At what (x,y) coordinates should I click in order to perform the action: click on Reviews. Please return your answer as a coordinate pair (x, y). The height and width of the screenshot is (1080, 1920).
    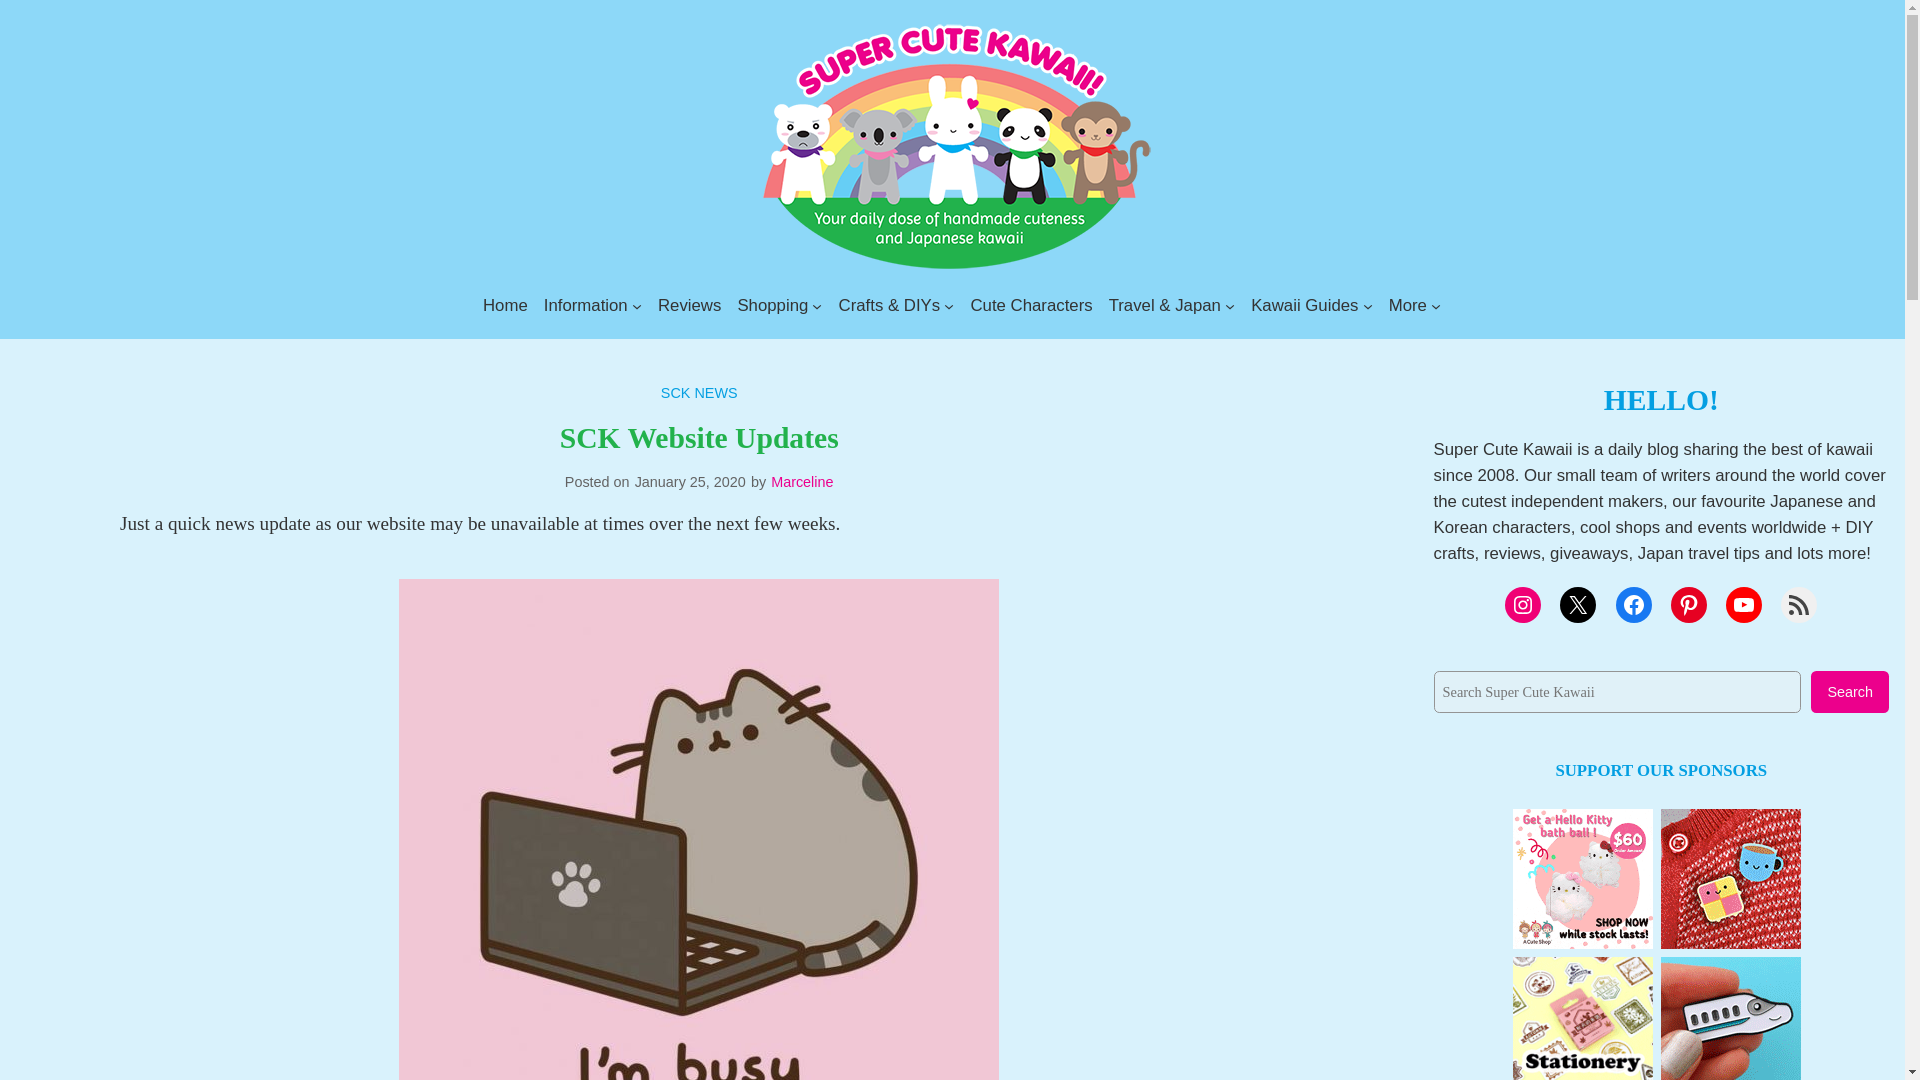
    Looking at the image, I should click on (690, 305).